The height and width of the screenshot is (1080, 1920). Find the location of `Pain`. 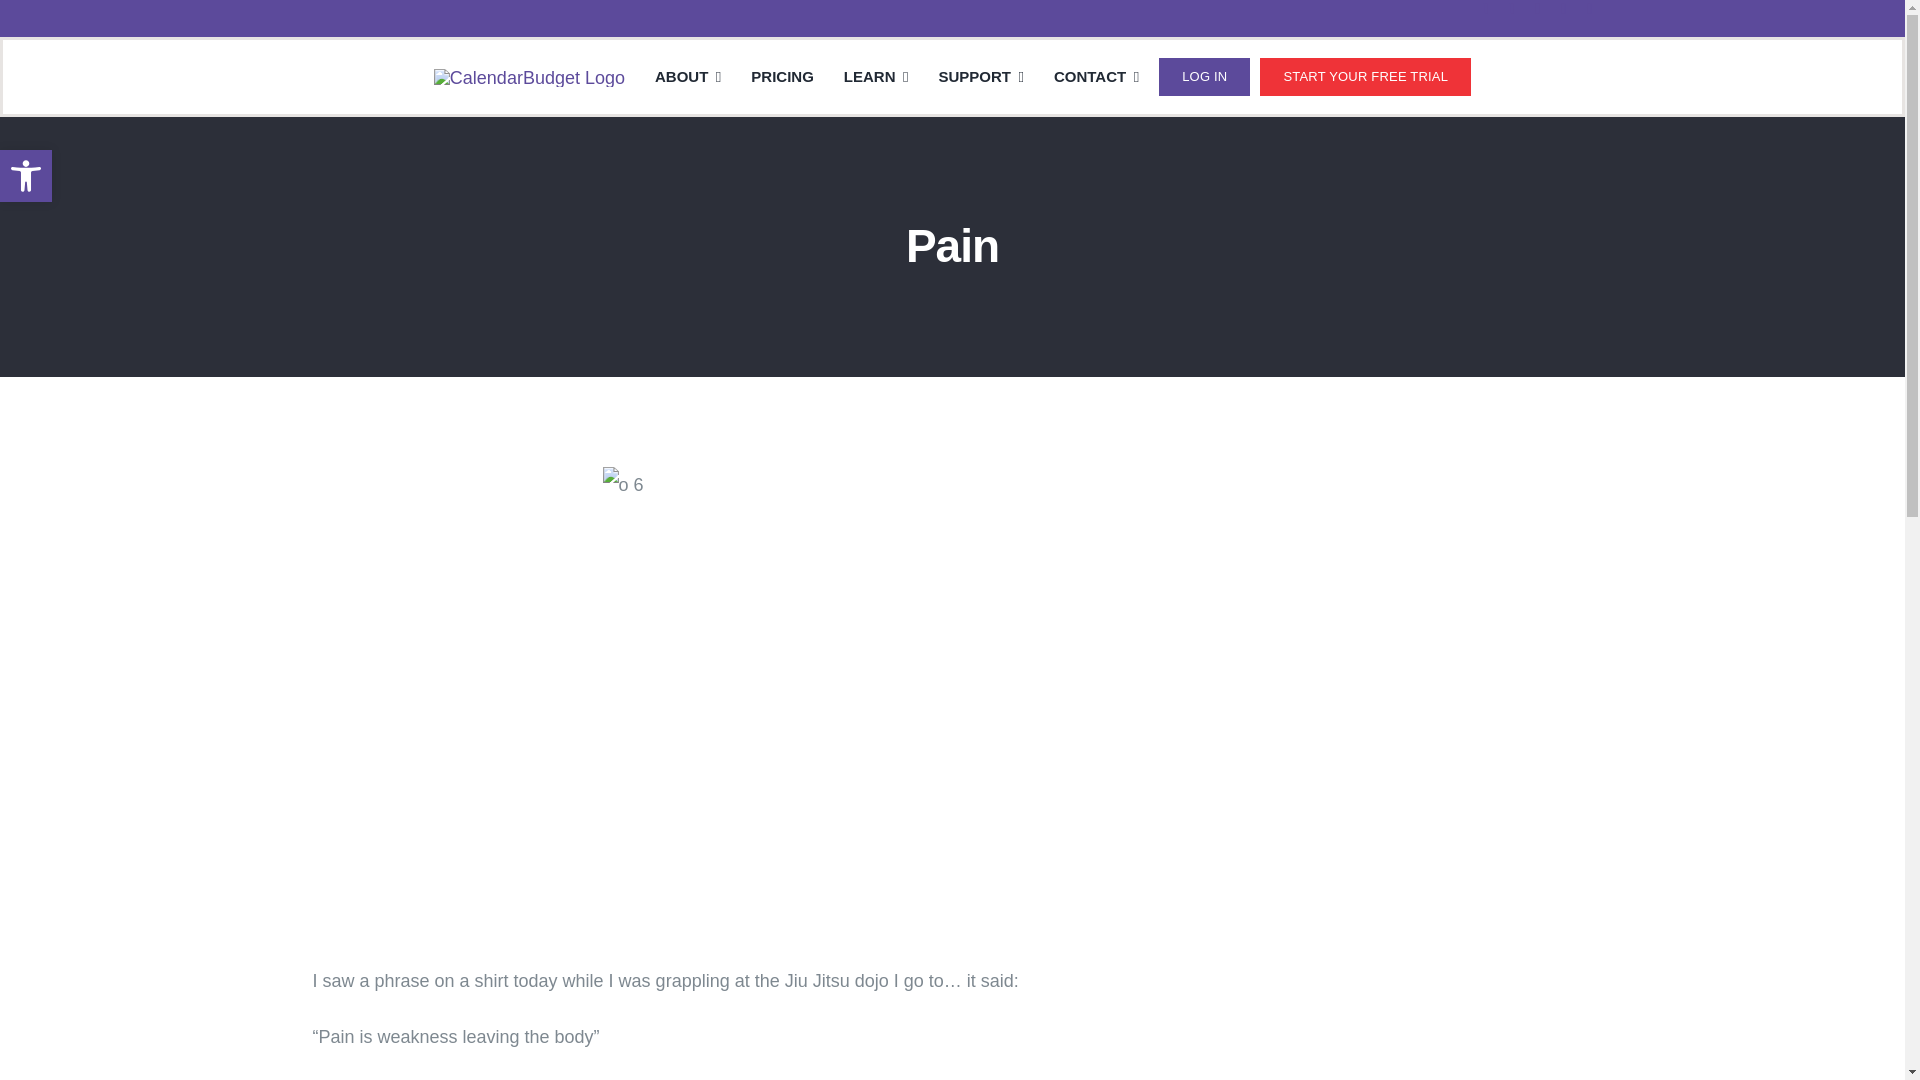

Pain is located at coordinates (529, 78).